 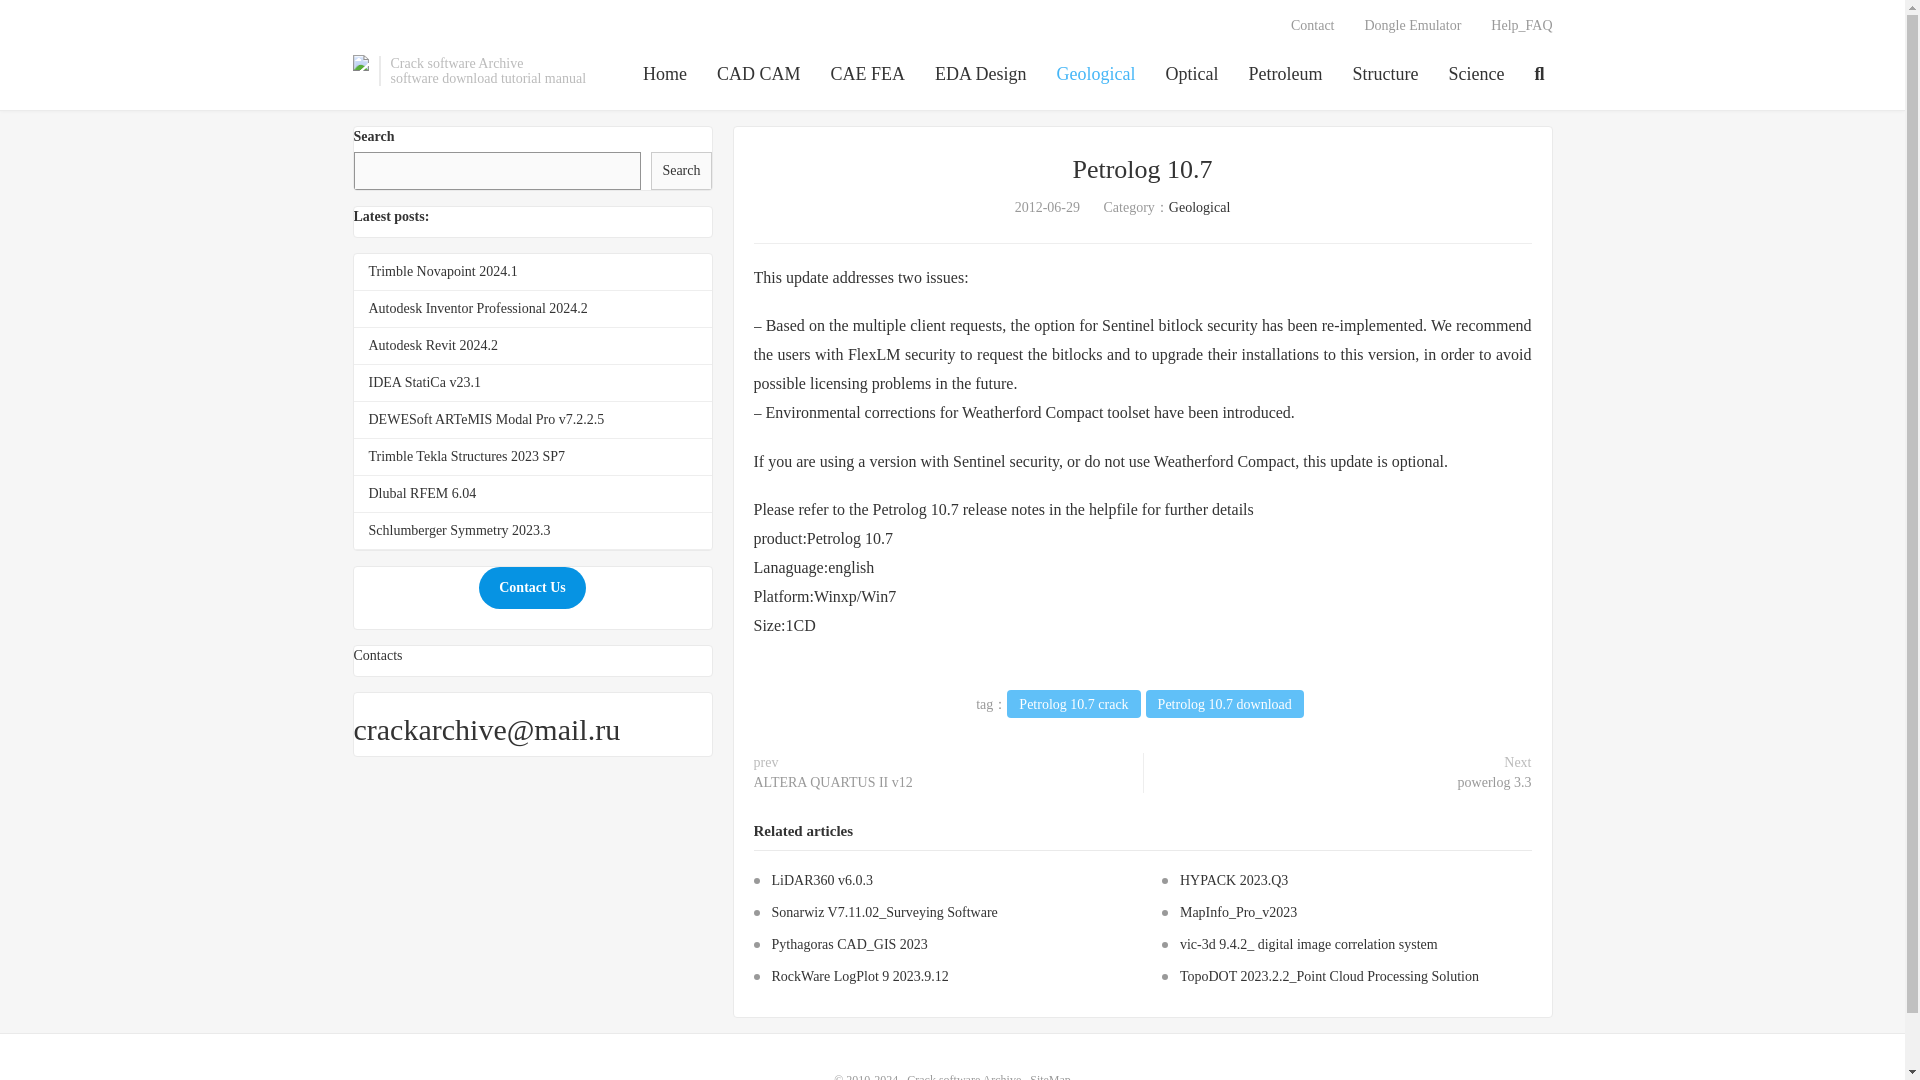 I want to click on ALTERA QUARTUS II v12, so click(x=834, y=782).